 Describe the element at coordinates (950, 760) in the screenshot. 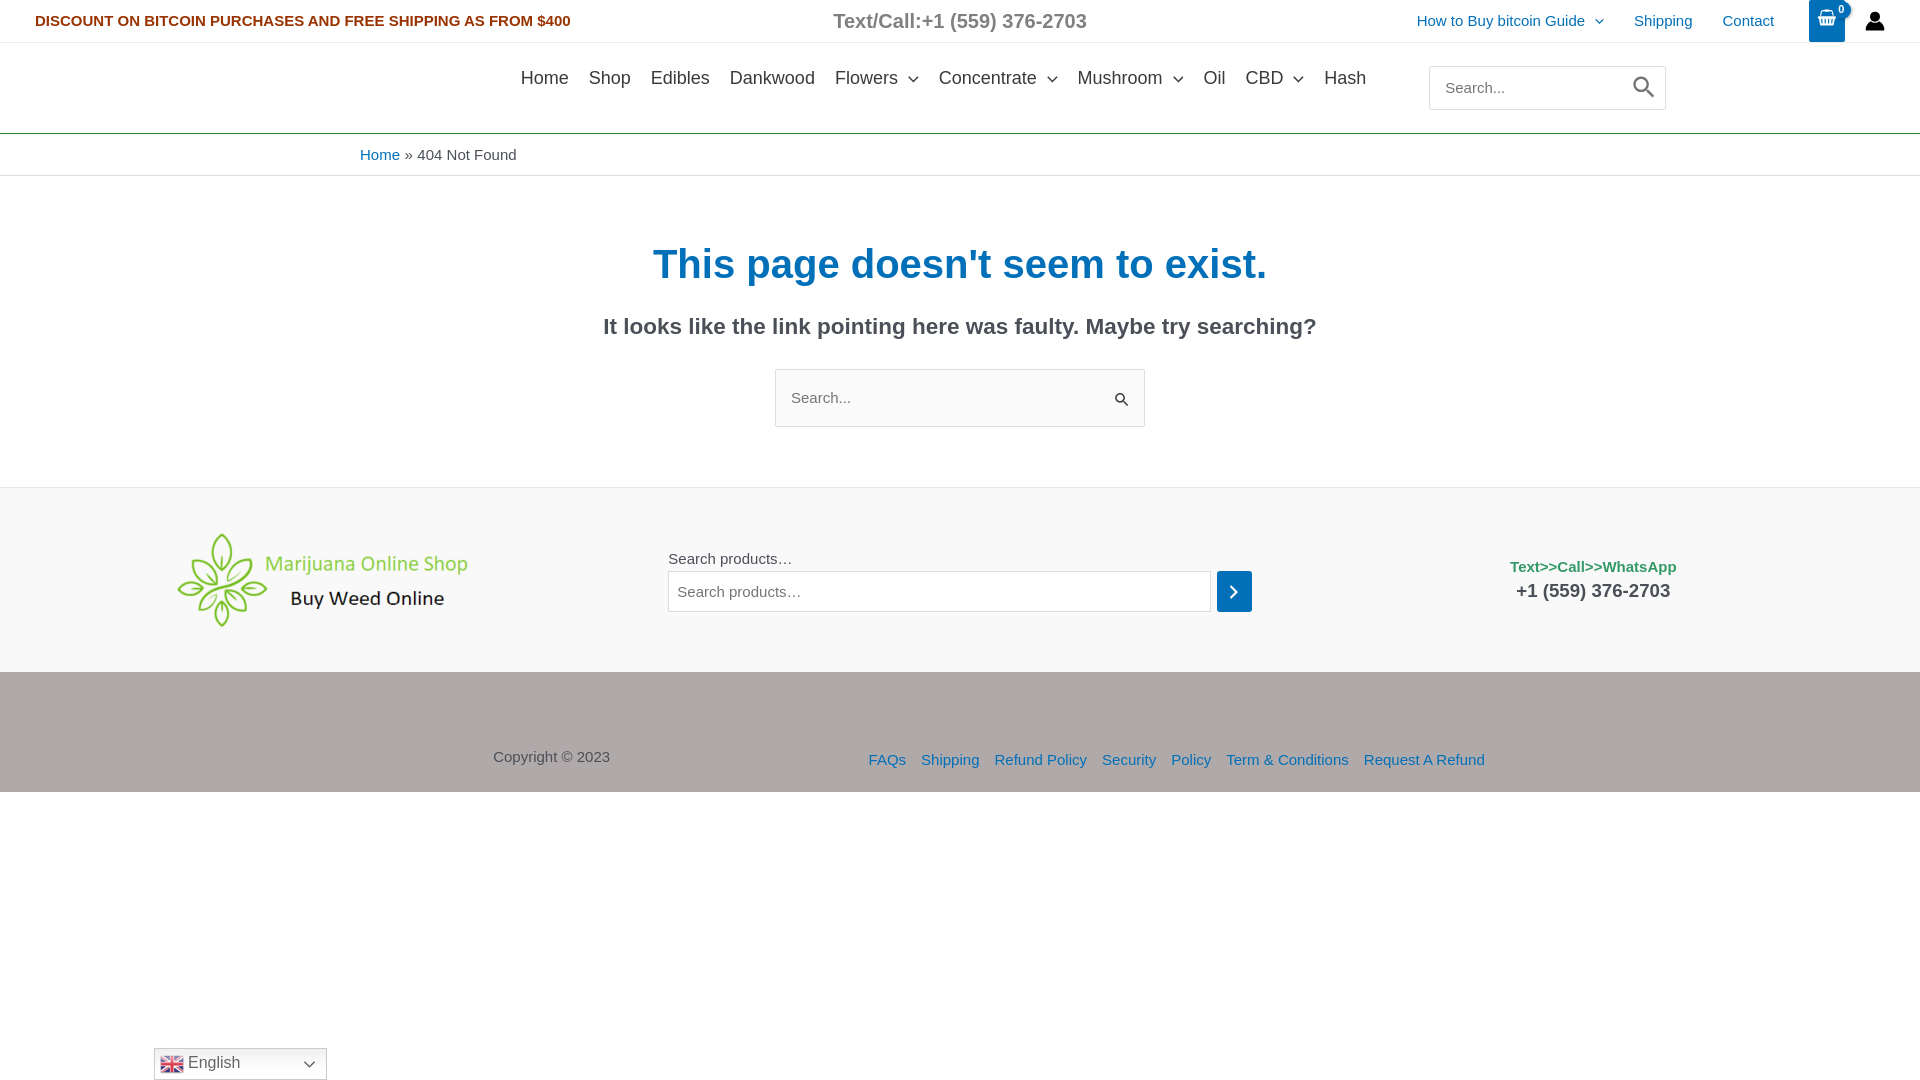

I see `Shipping` at that location.